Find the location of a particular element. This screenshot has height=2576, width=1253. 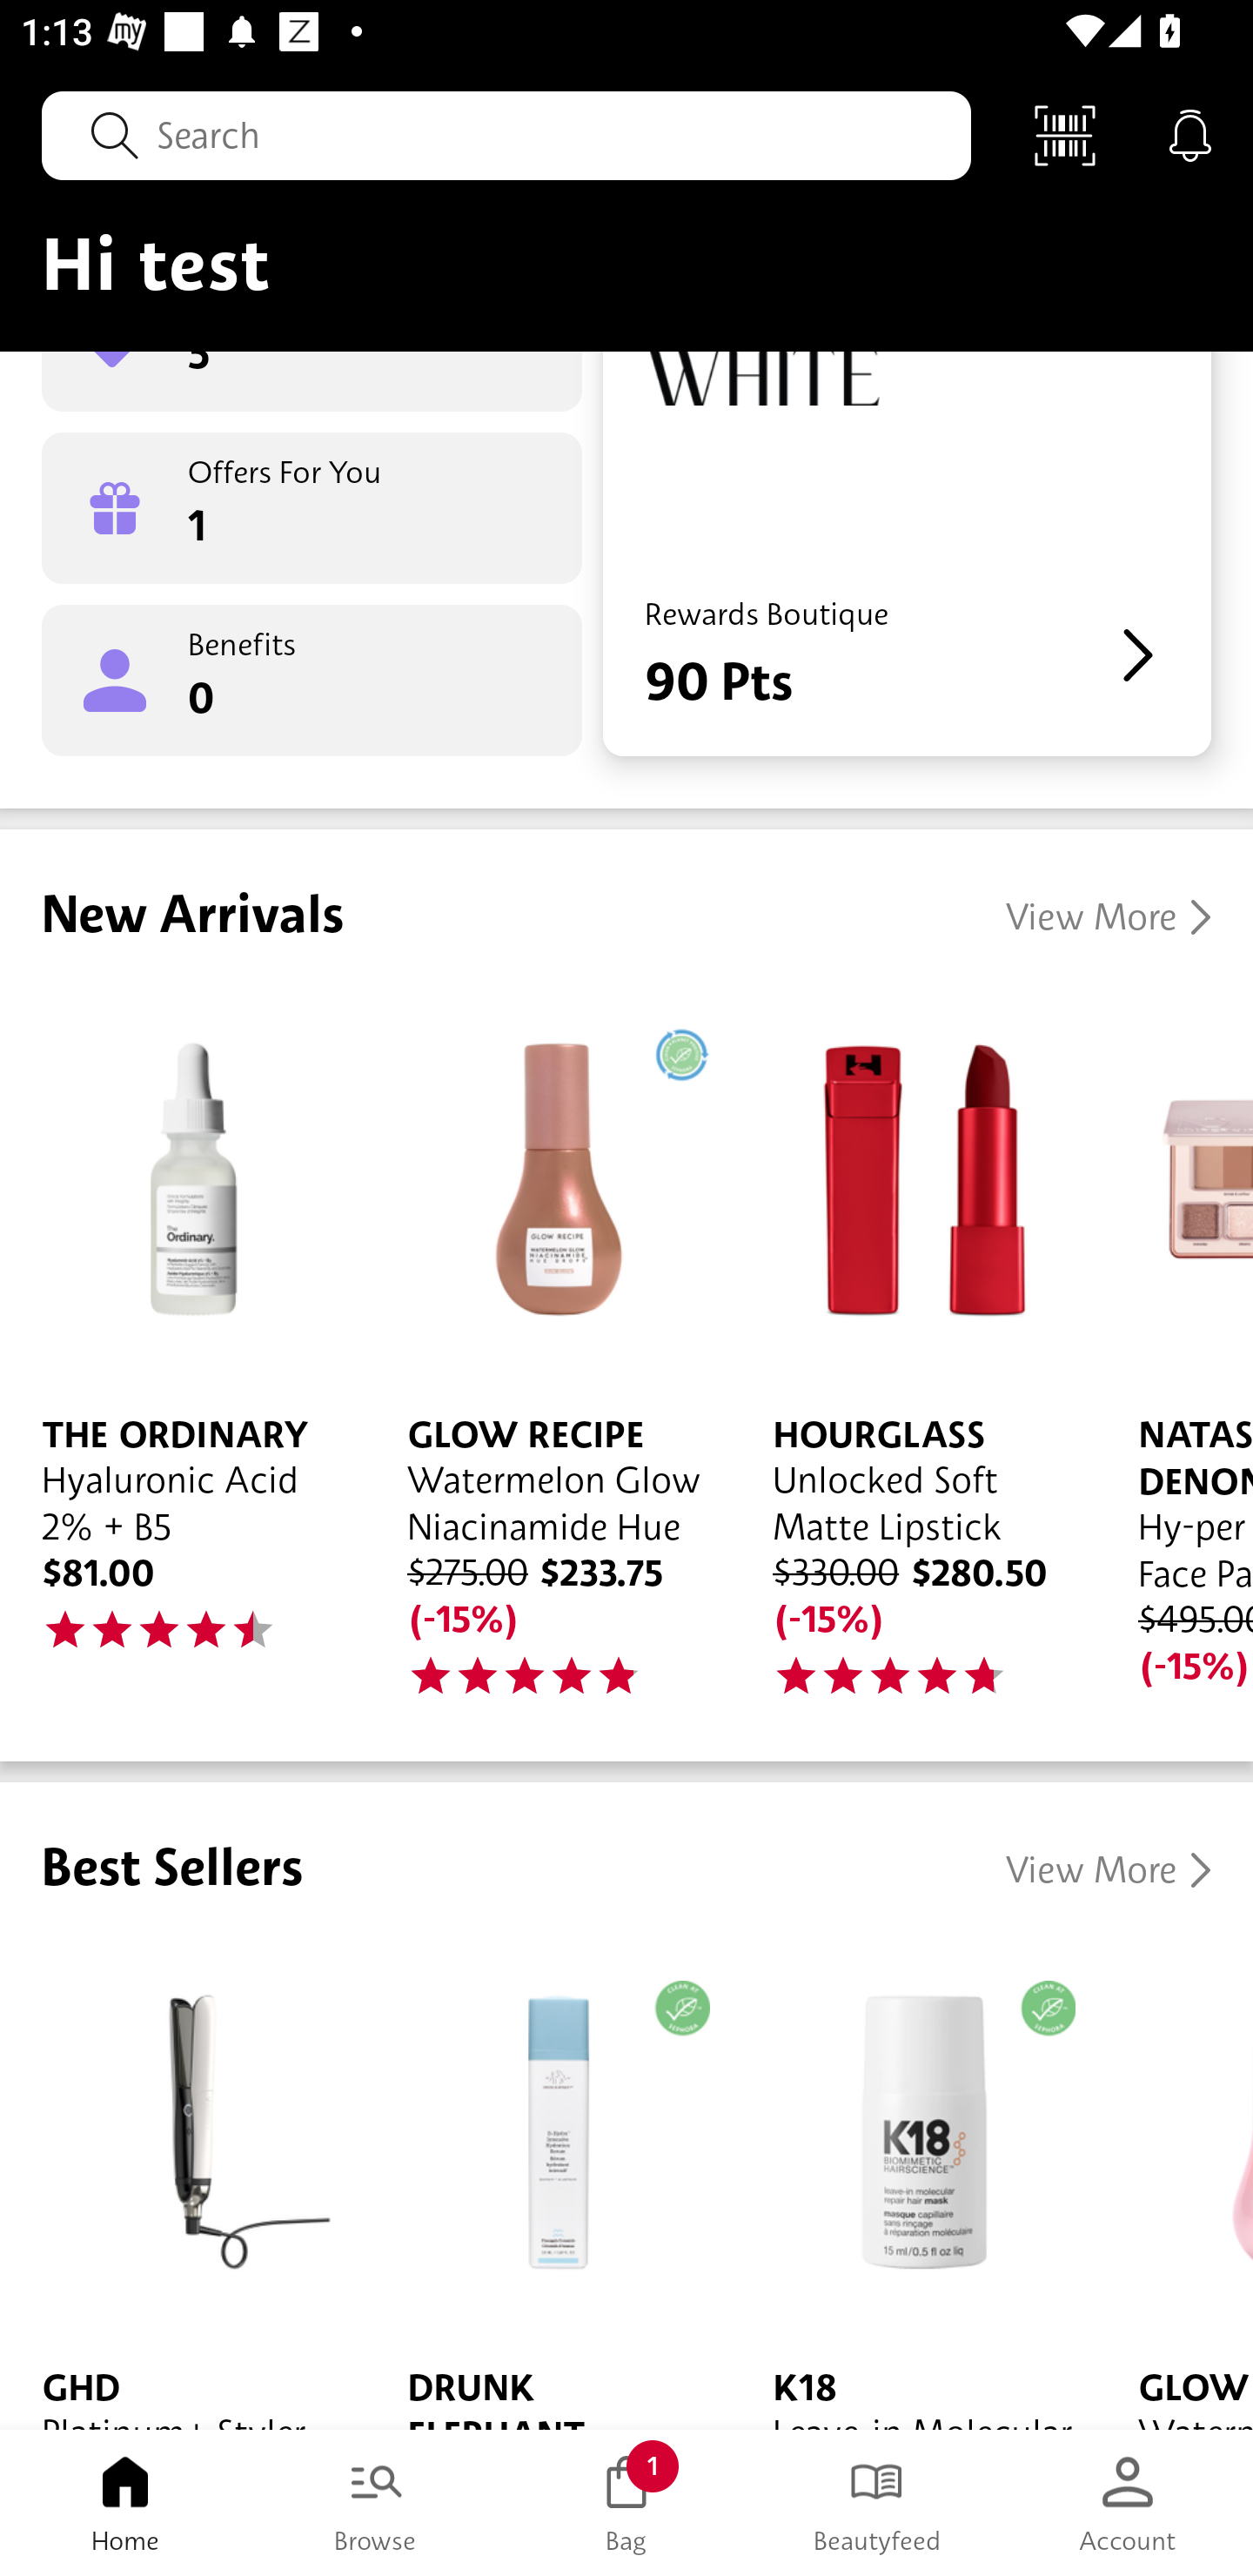

Account is located at coordinates (1128, 2503).